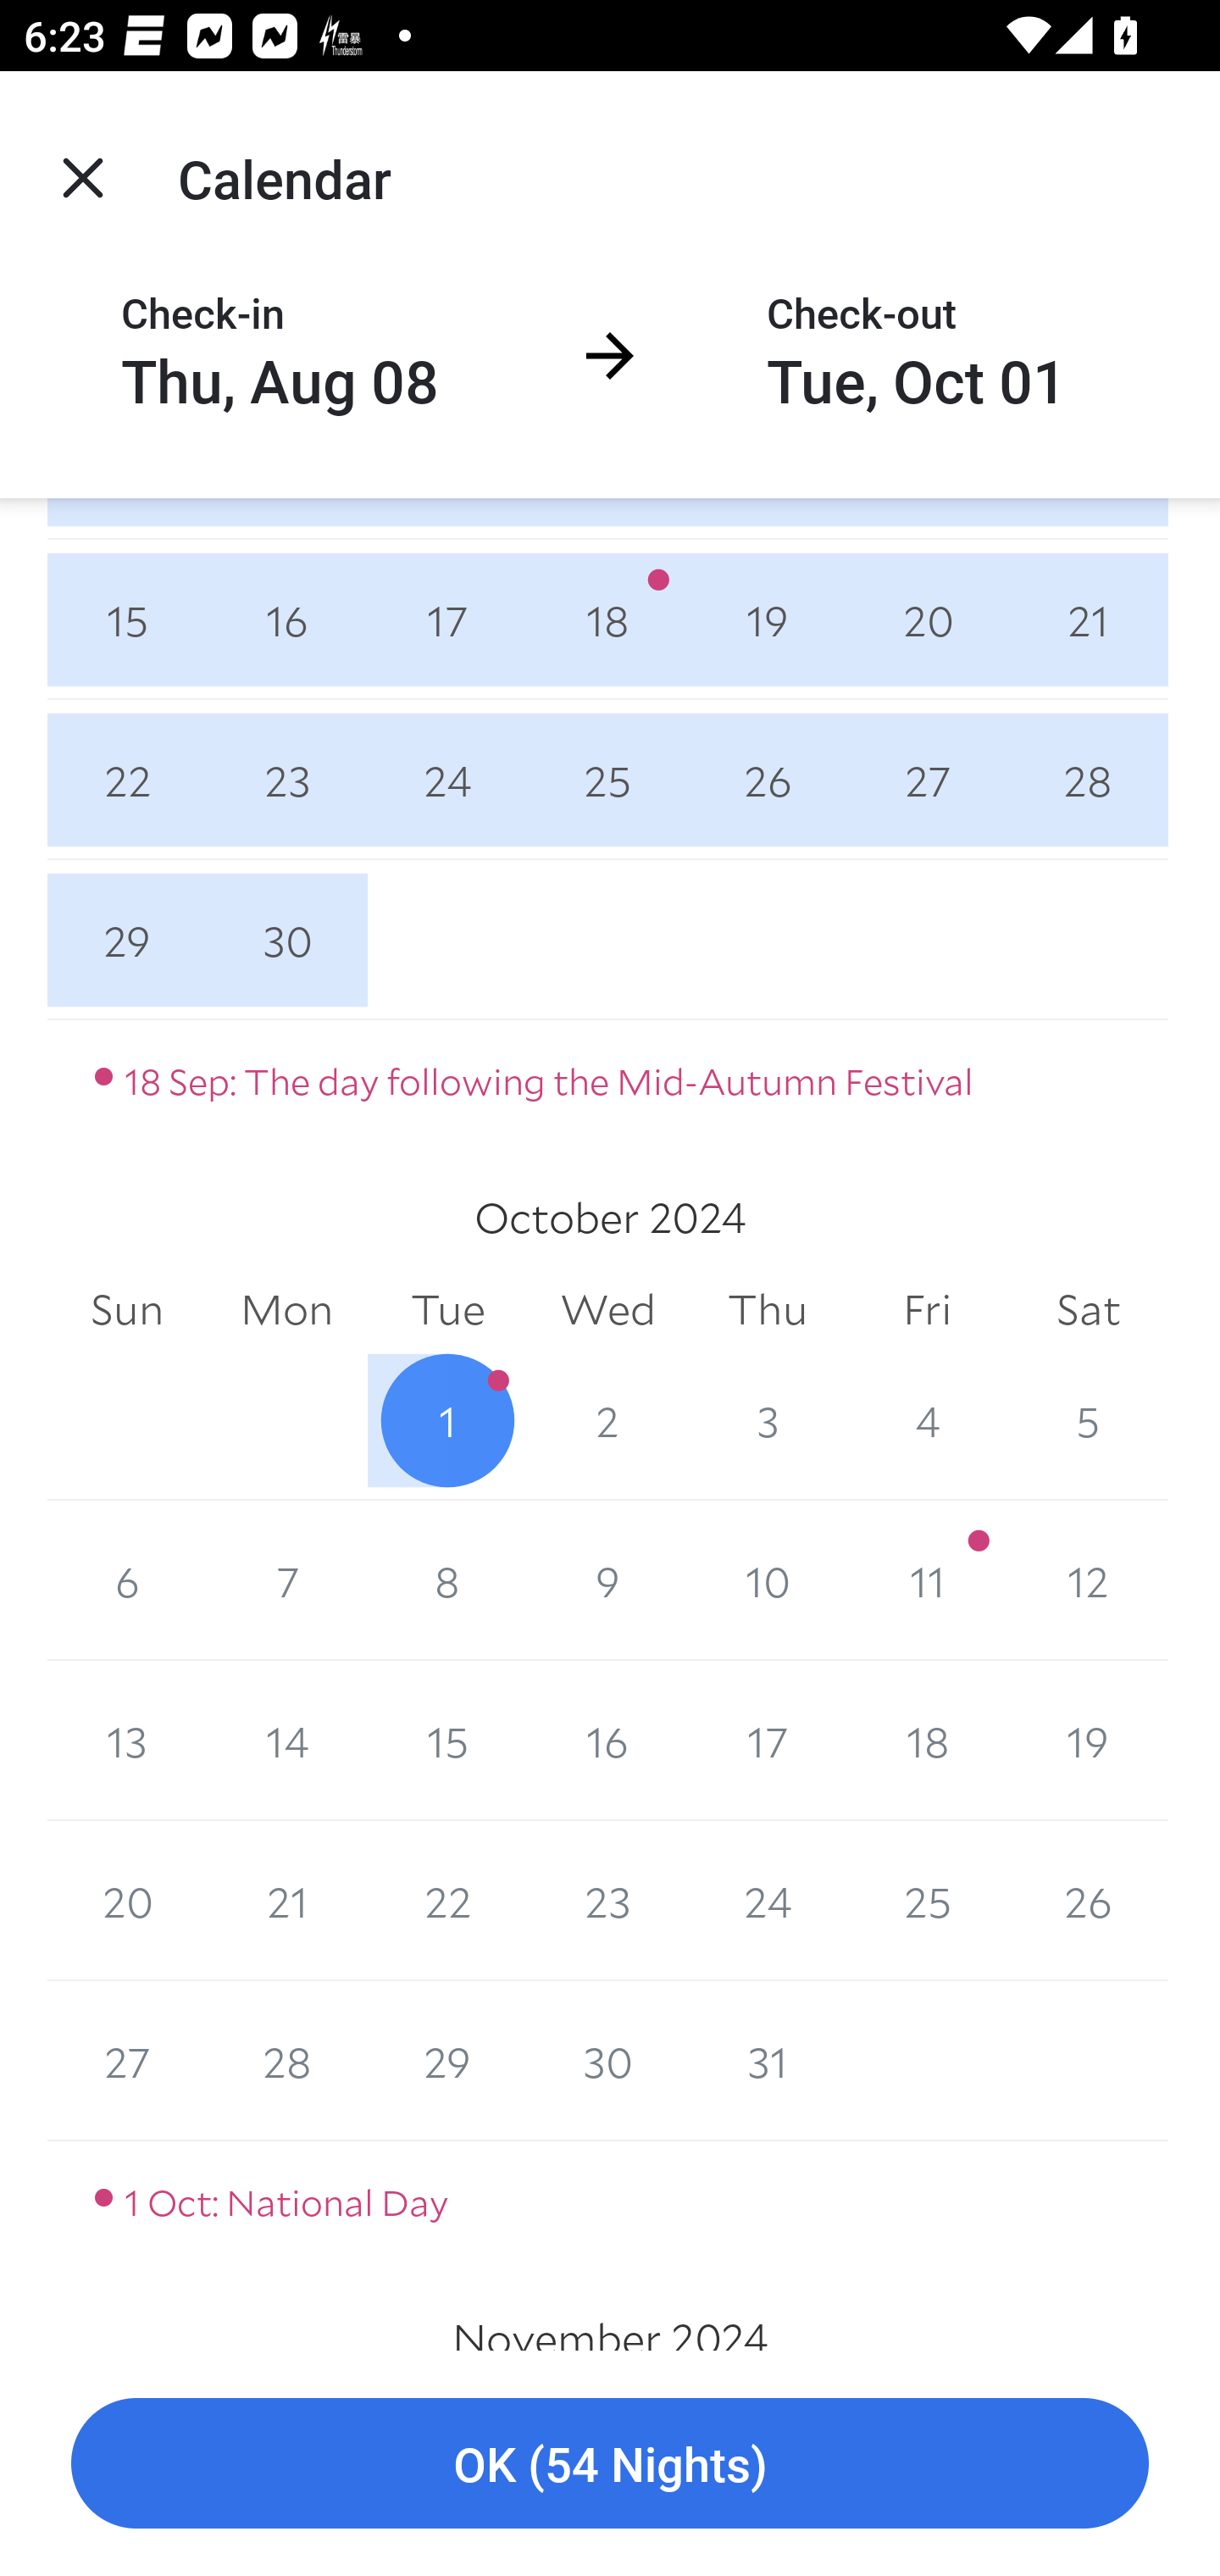 The width and height of the screenshot is (1220, 2576). I want to click on 18 18 October 2024, so click(927, 1740).